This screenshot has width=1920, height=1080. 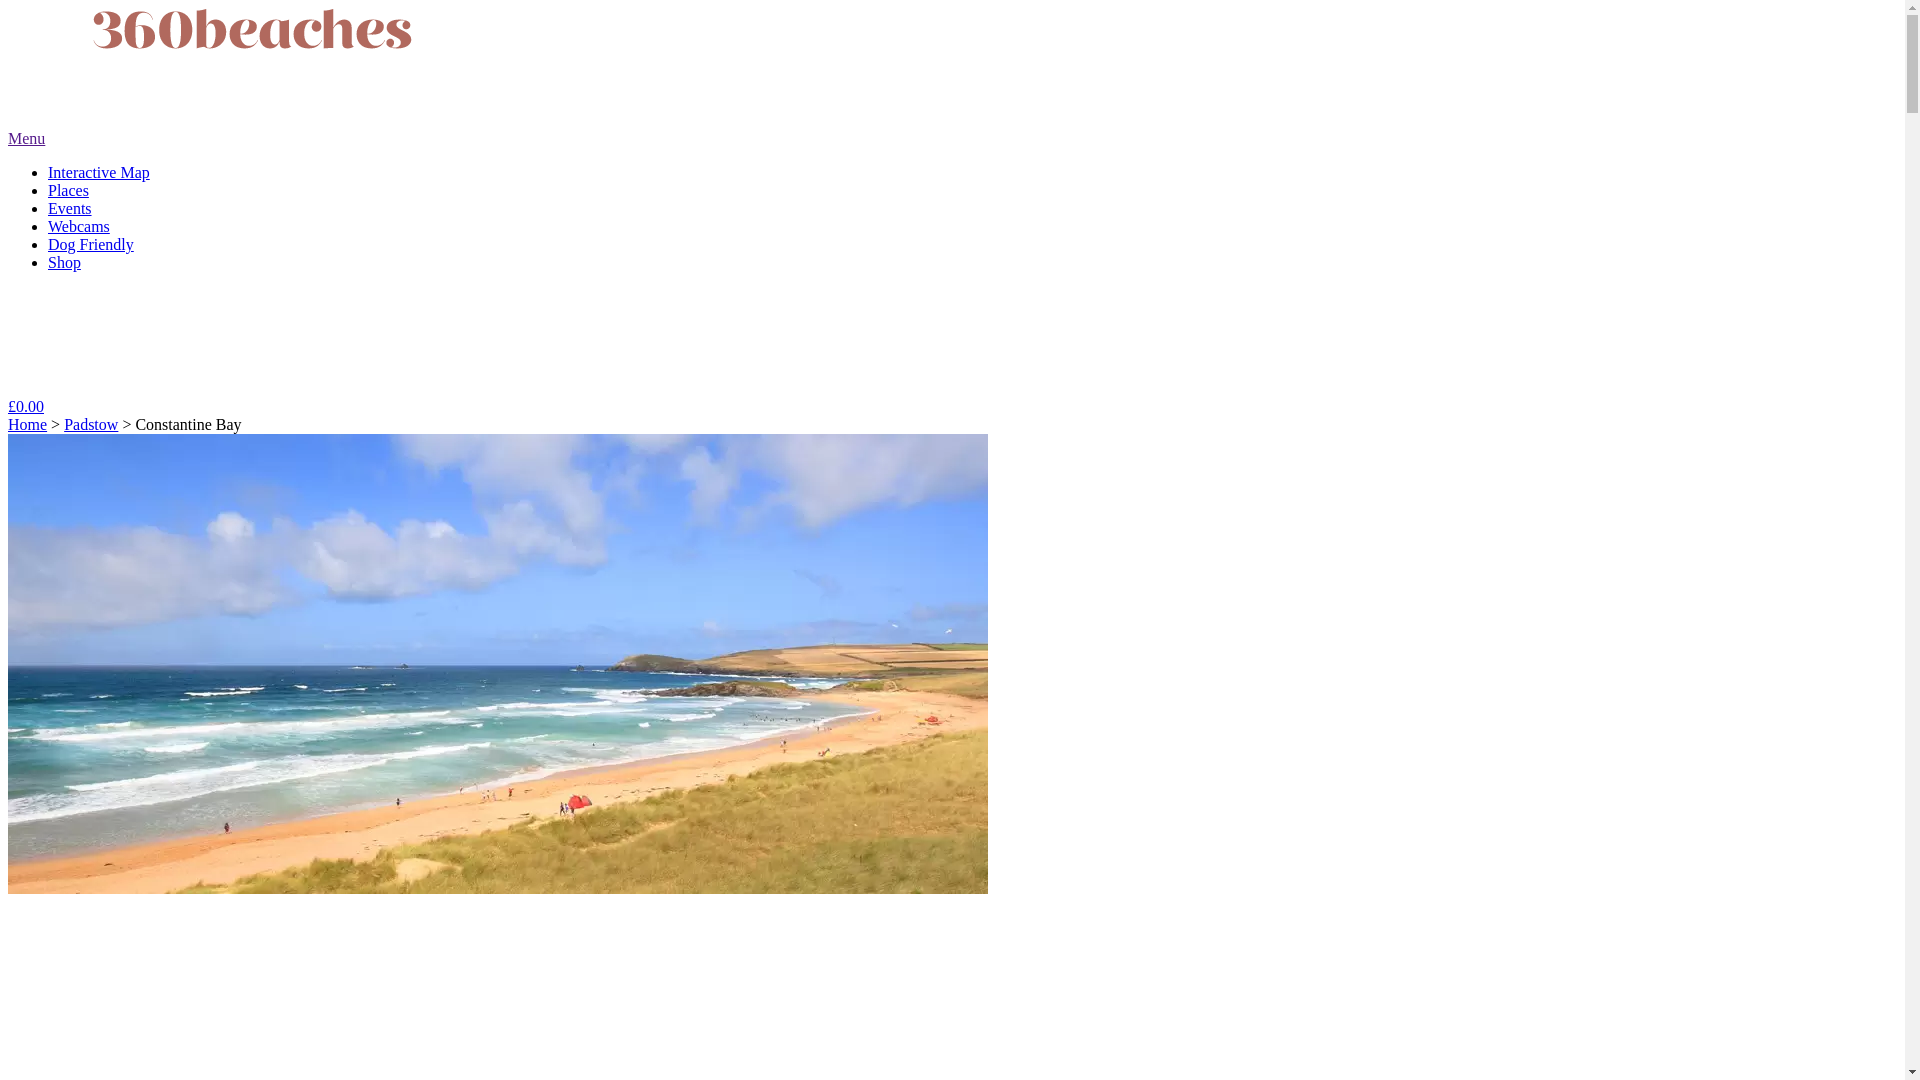 What do you see at coordinates (91, 244) in the screenshot?
I see `Dog Friendly` at bounding box center [91, 244].